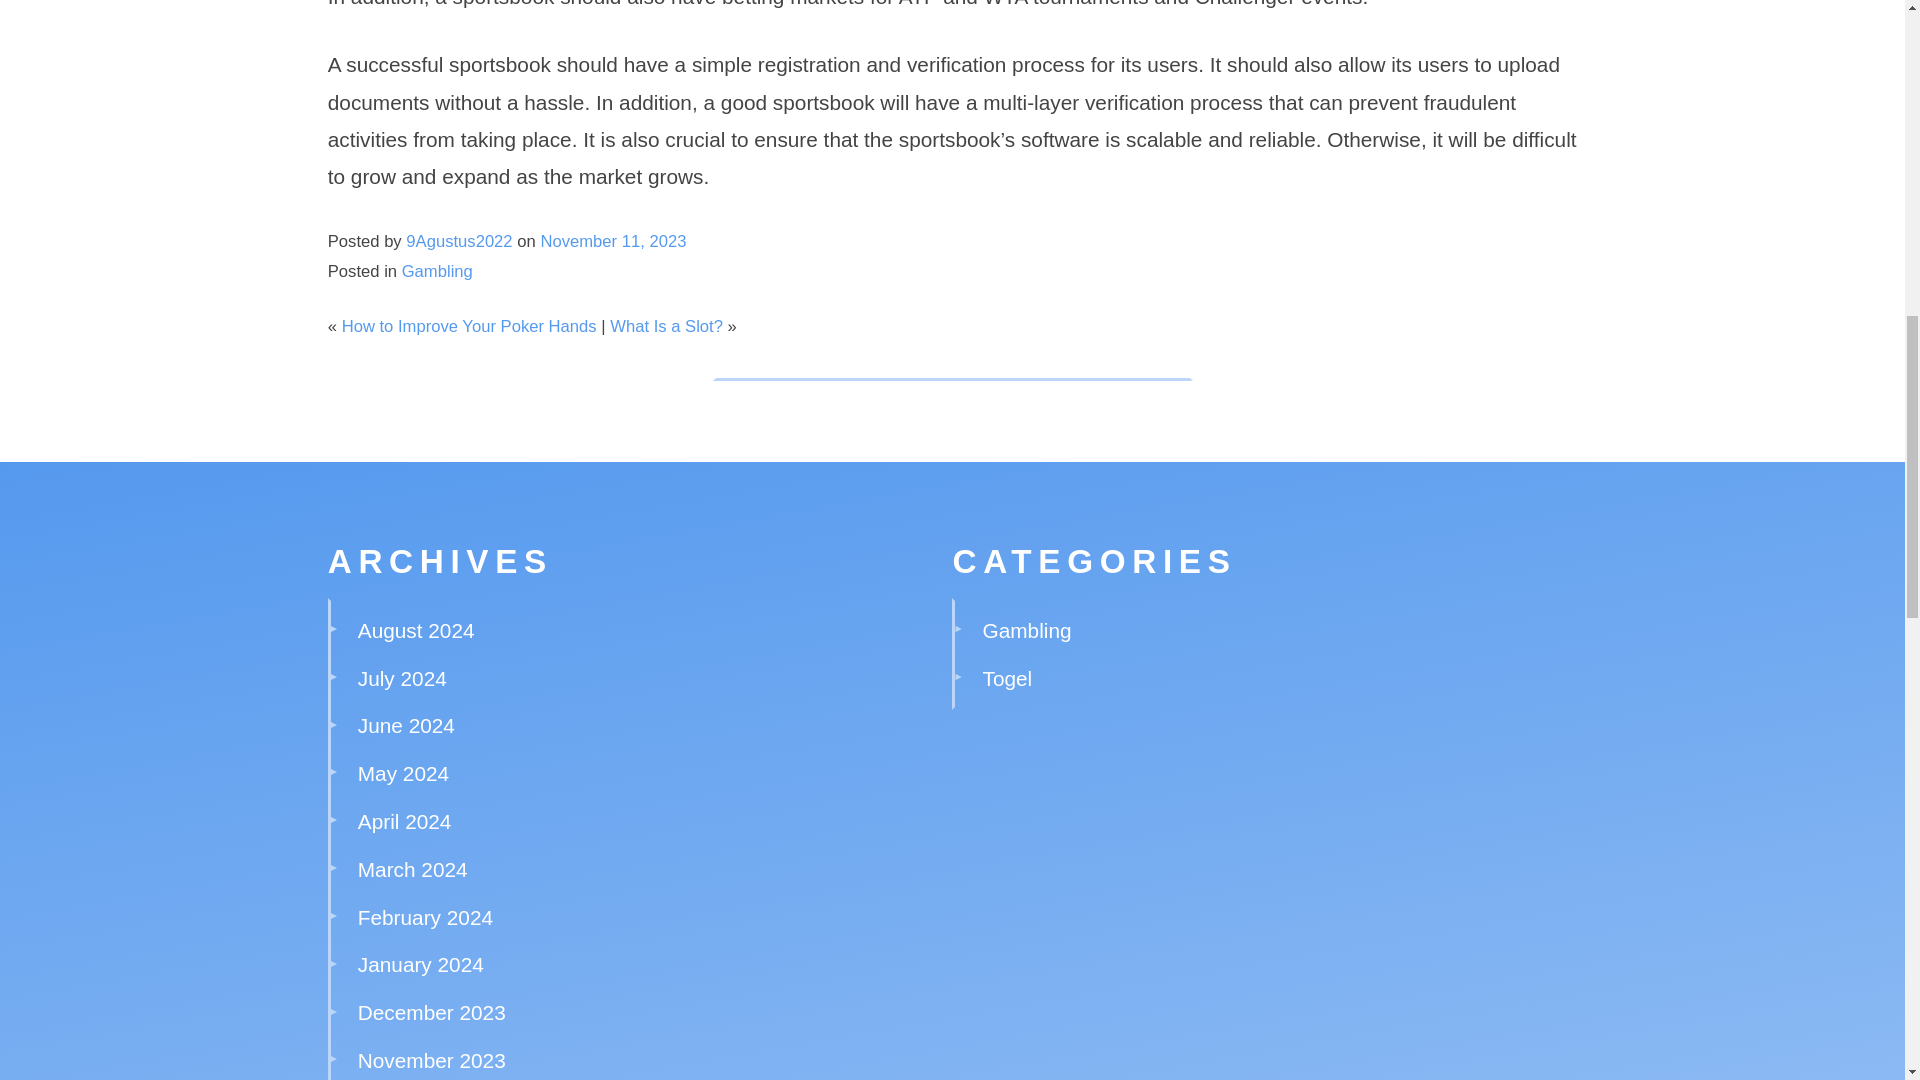 The width and height of the screenshot is (1920, 1080). Describe the element at coordinates (1027, 630) in the screenshot. I see `Gambling` at that location.